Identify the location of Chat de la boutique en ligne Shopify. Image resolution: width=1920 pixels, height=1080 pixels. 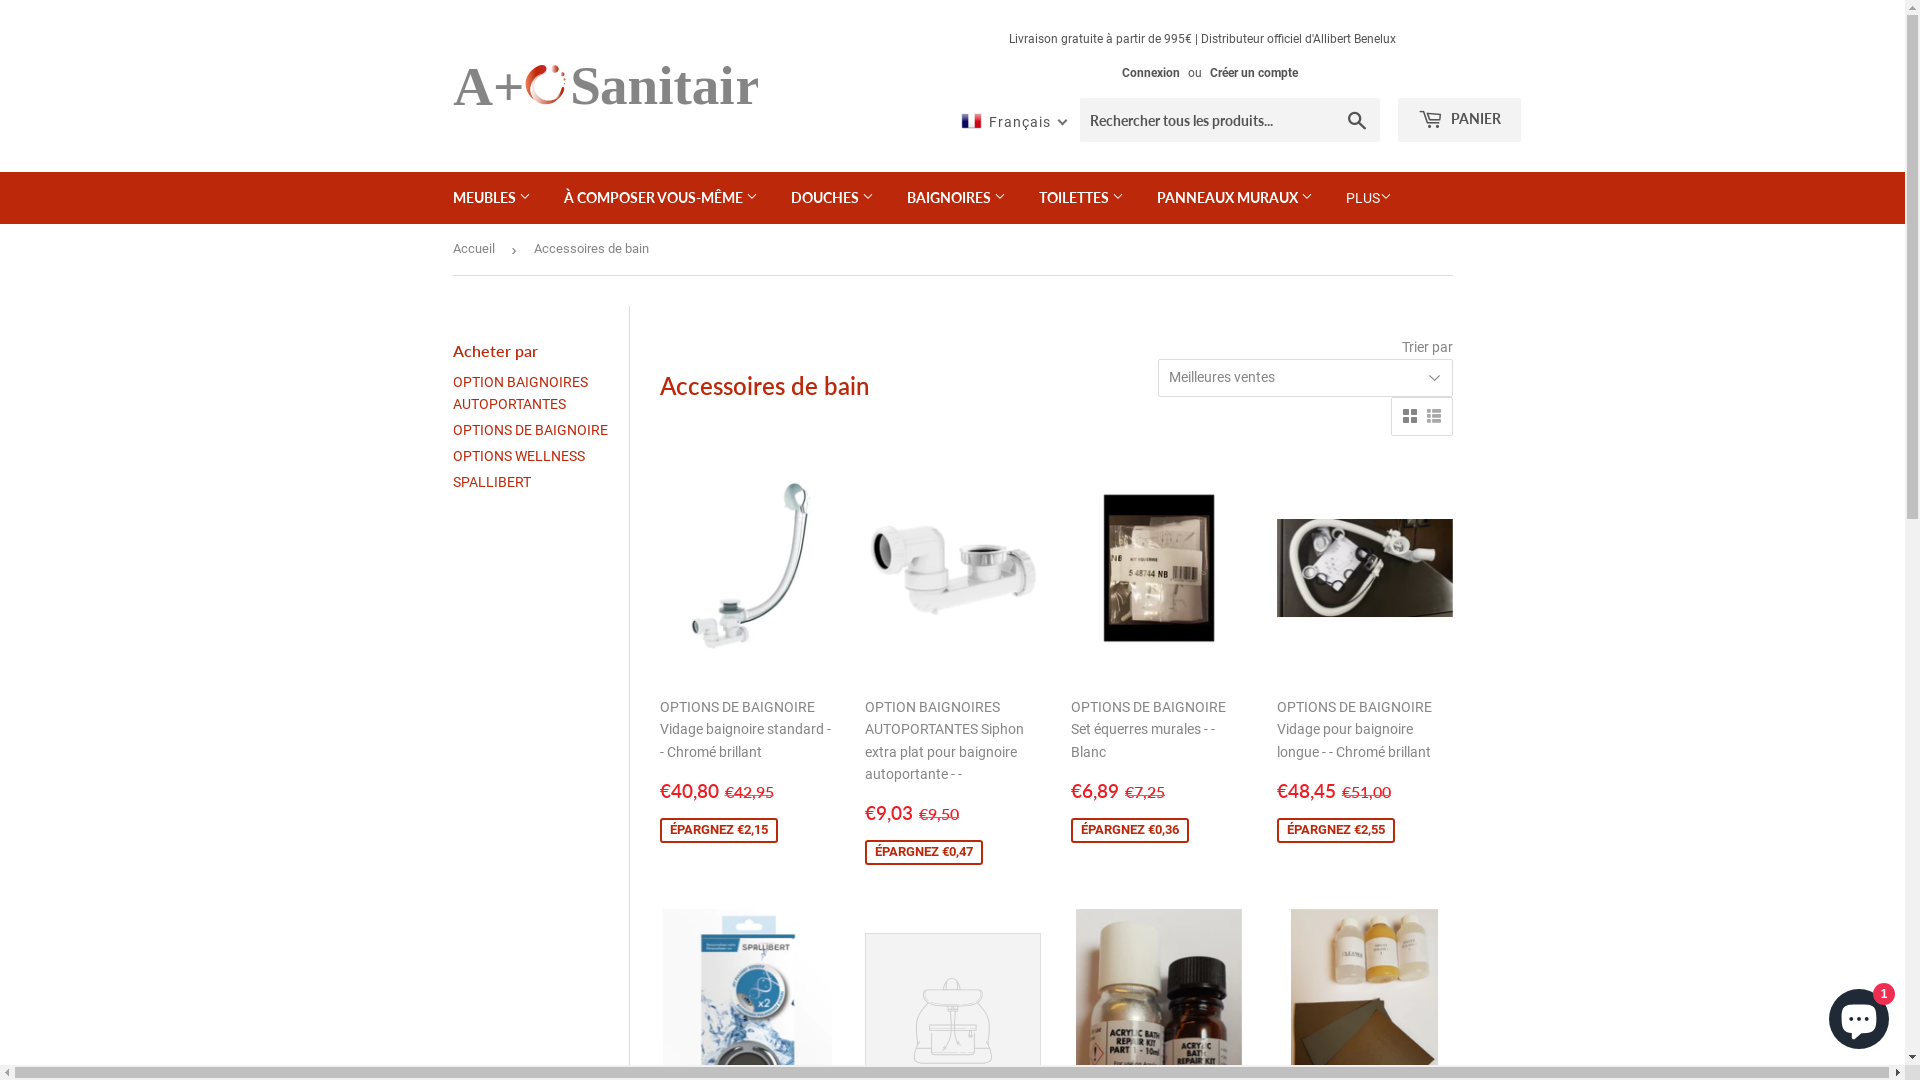
(1859, 1015).